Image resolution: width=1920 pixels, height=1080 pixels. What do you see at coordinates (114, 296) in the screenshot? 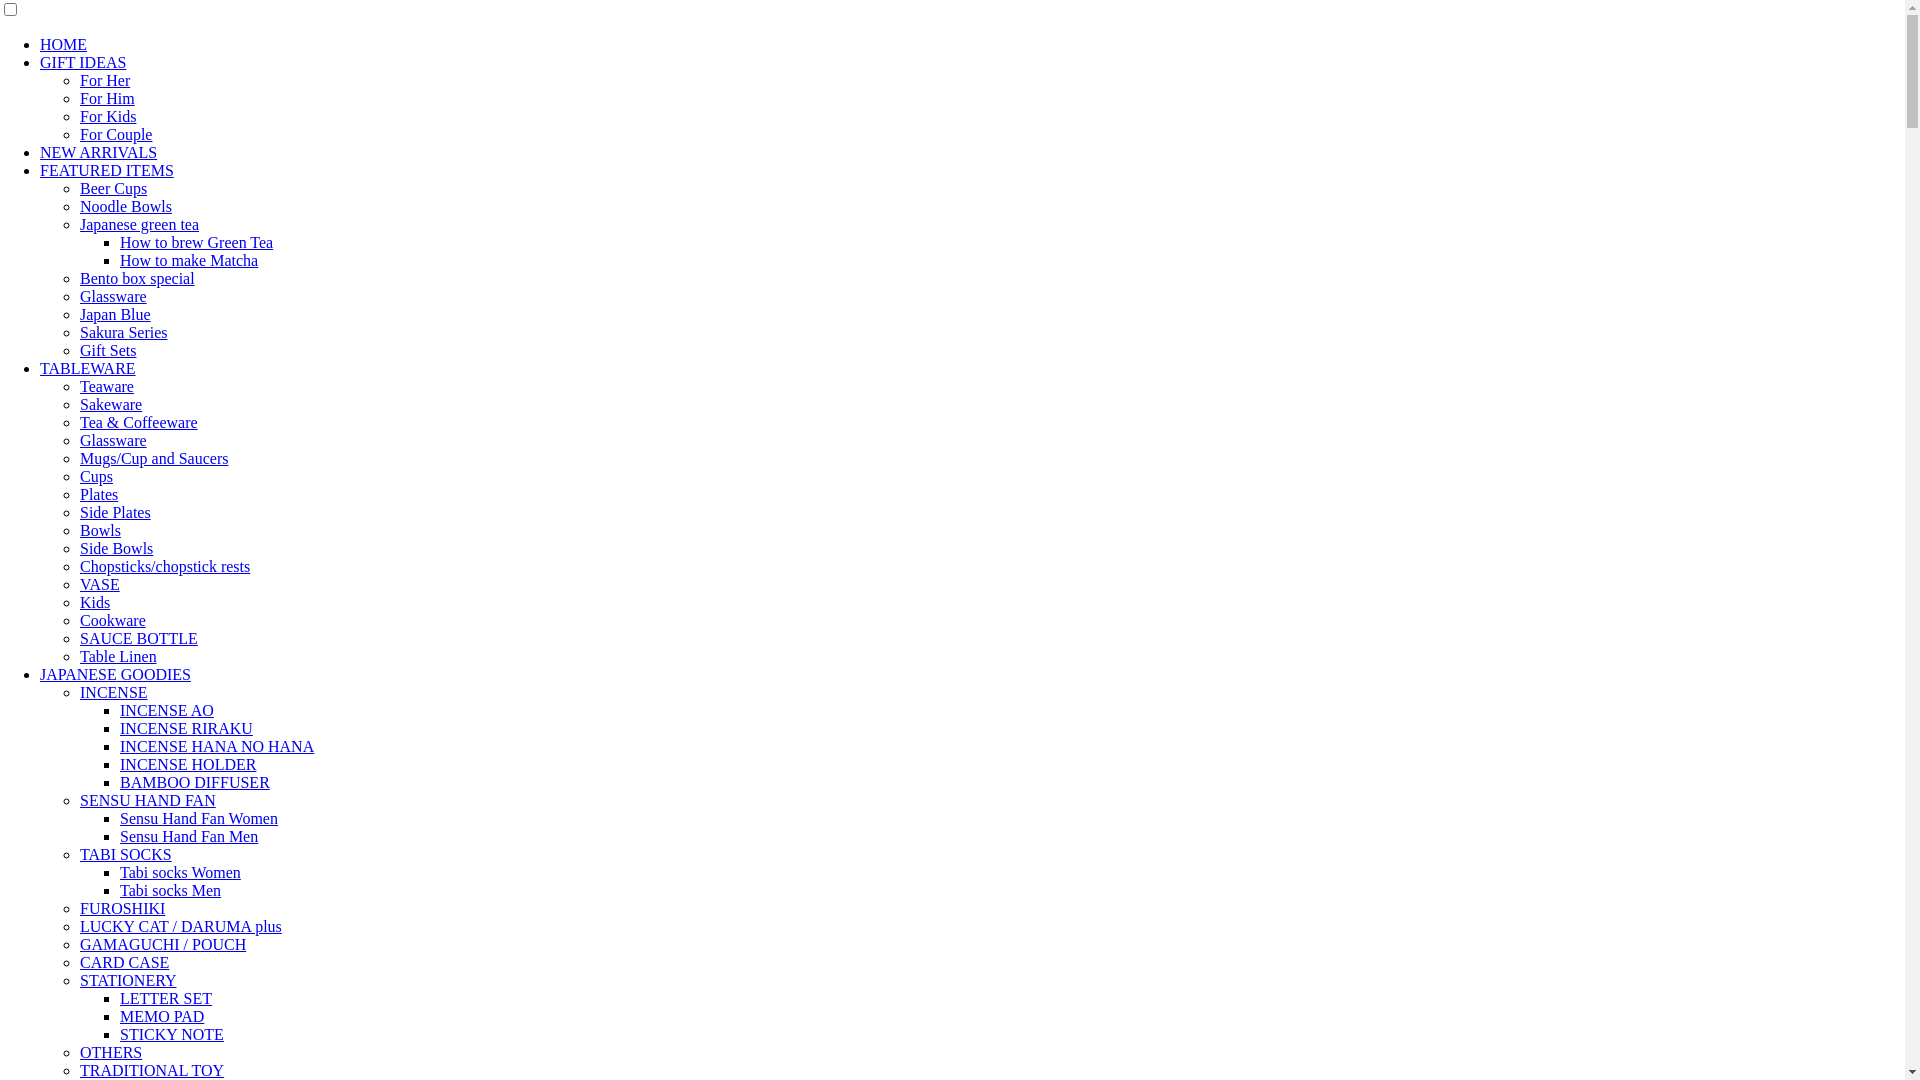
I see `Glassware` at bounding box center [114, 296].